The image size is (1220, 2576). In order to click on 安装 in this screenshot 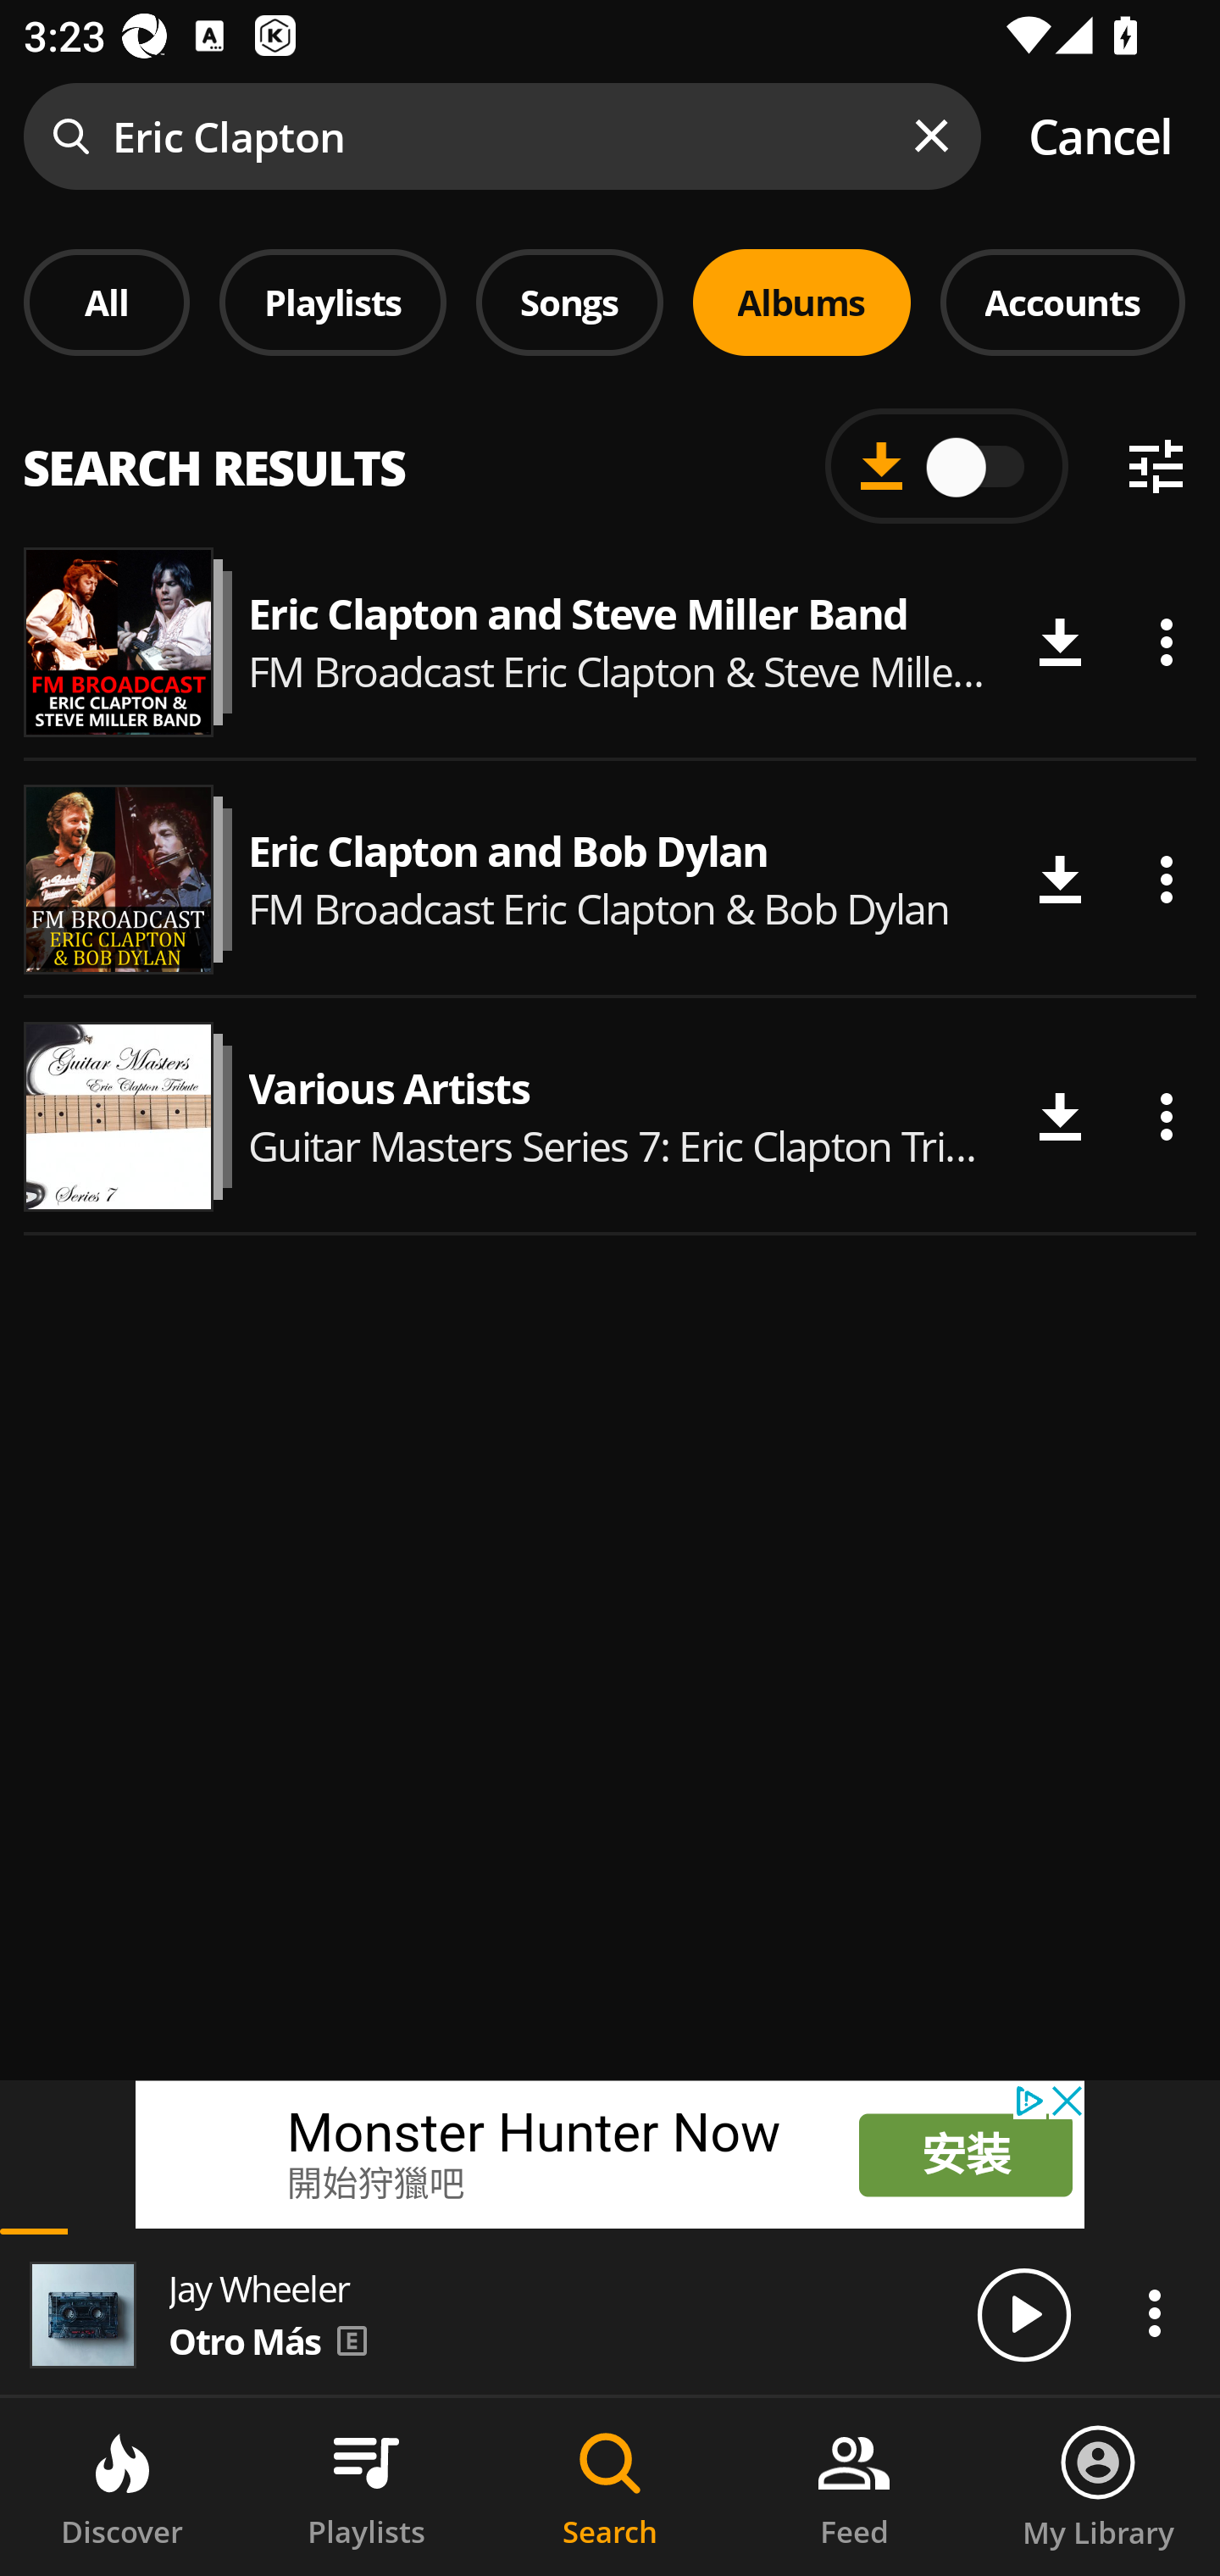, I will do `click(965, 2154)`.